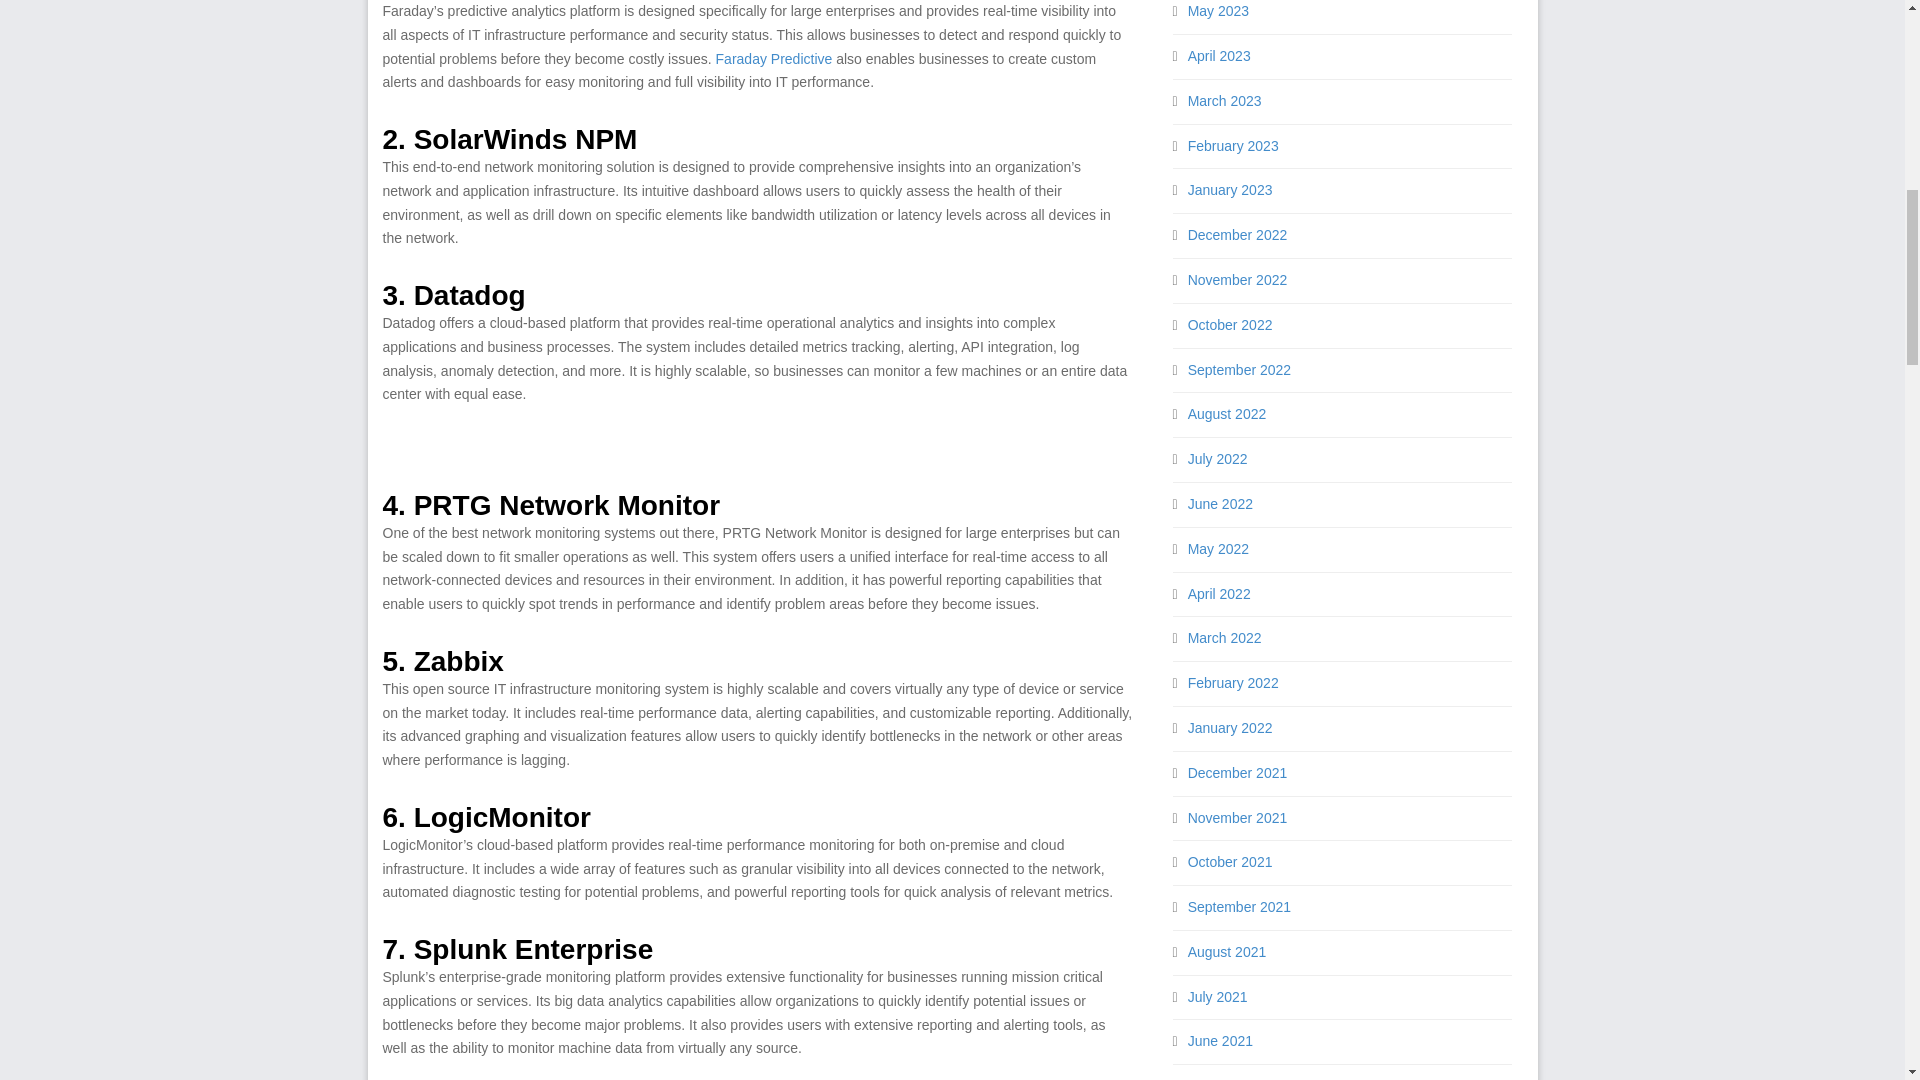  What do you see at coordinates (1230, 234) in the screenshot?
I see `January 2023` at bounding box center [1230, 234].